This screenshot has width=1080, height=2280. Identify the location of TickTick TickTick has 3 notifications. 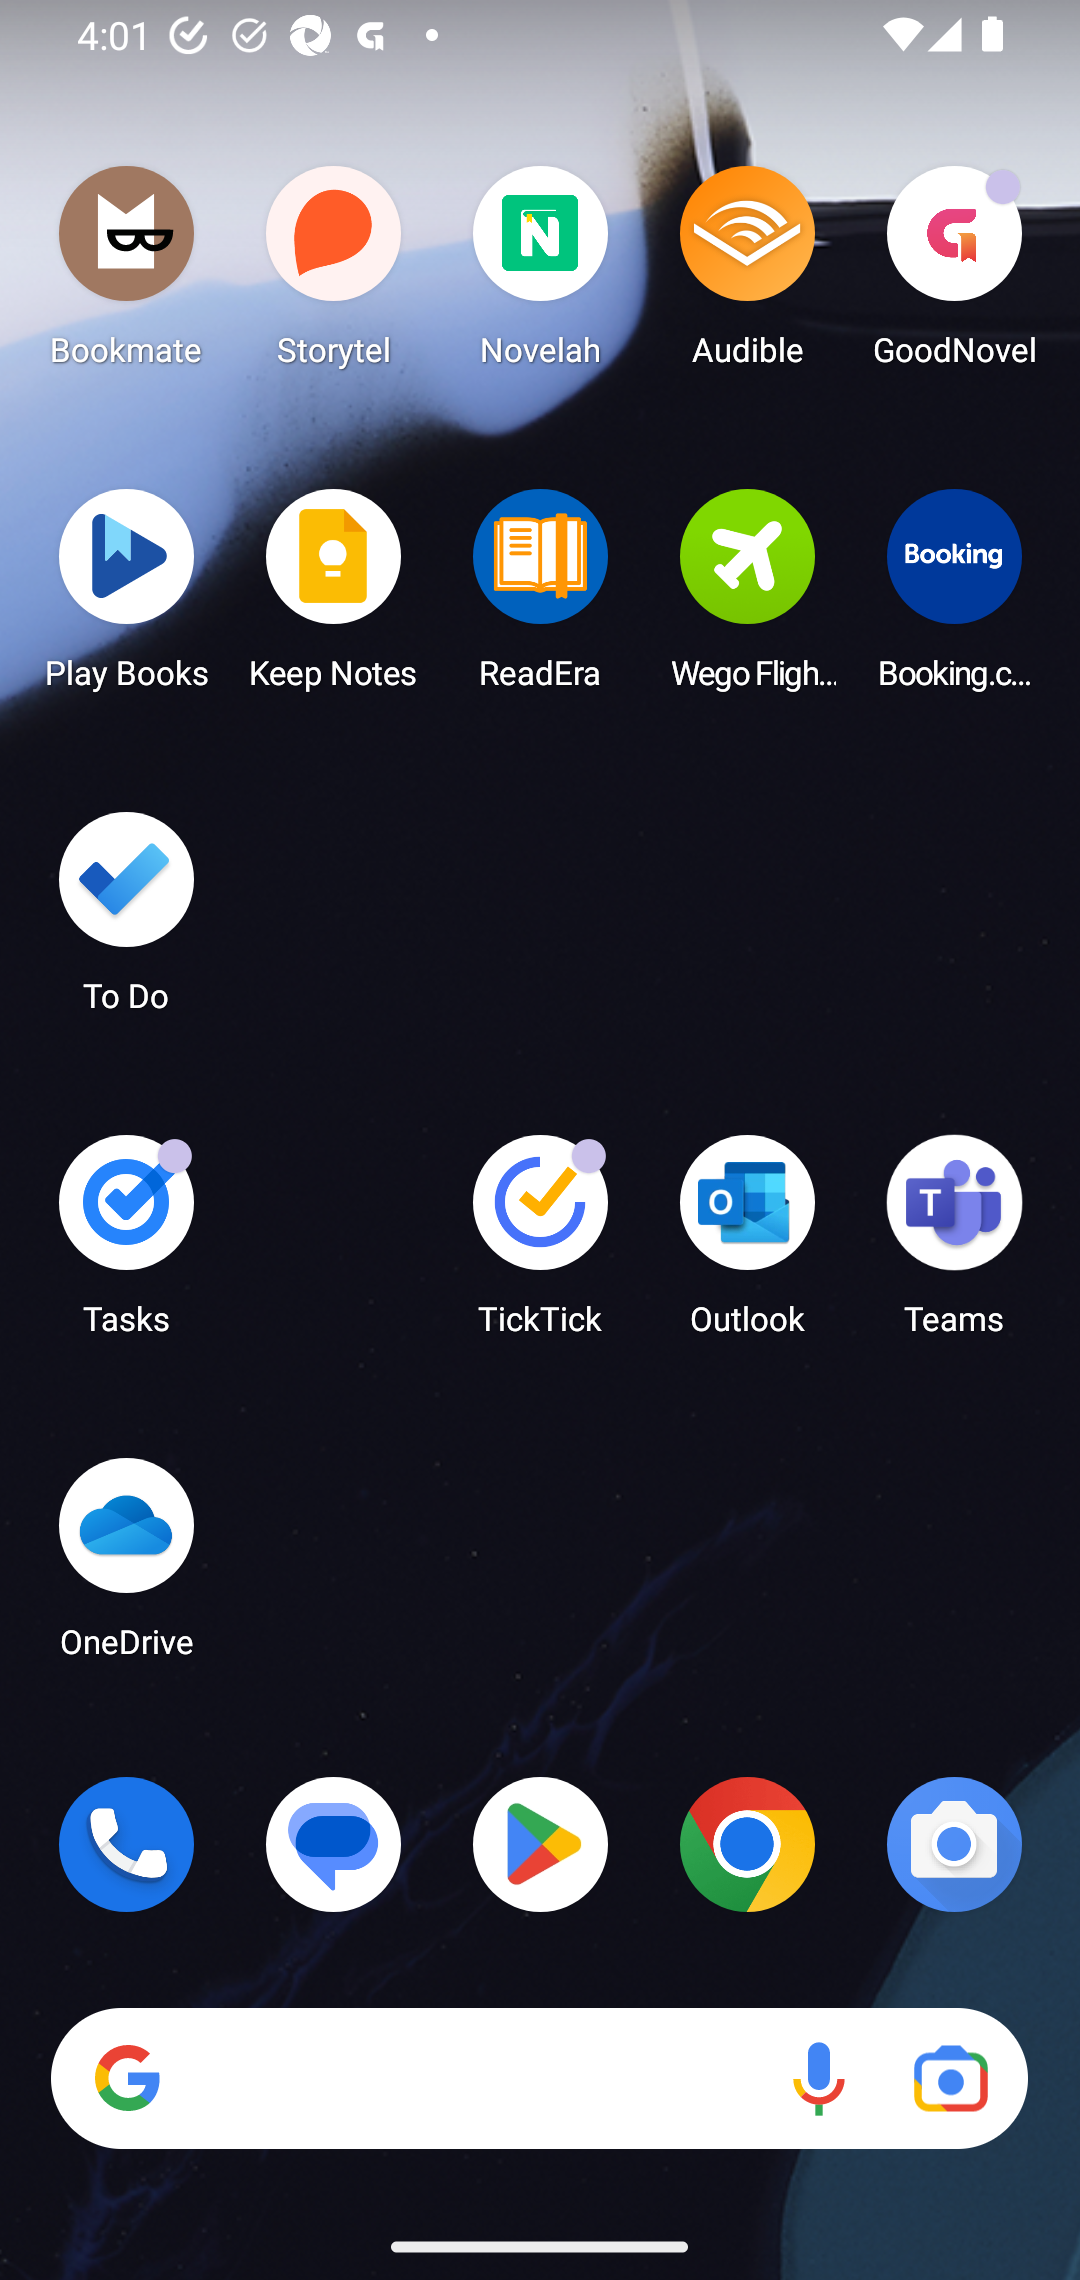
(540, 1244).